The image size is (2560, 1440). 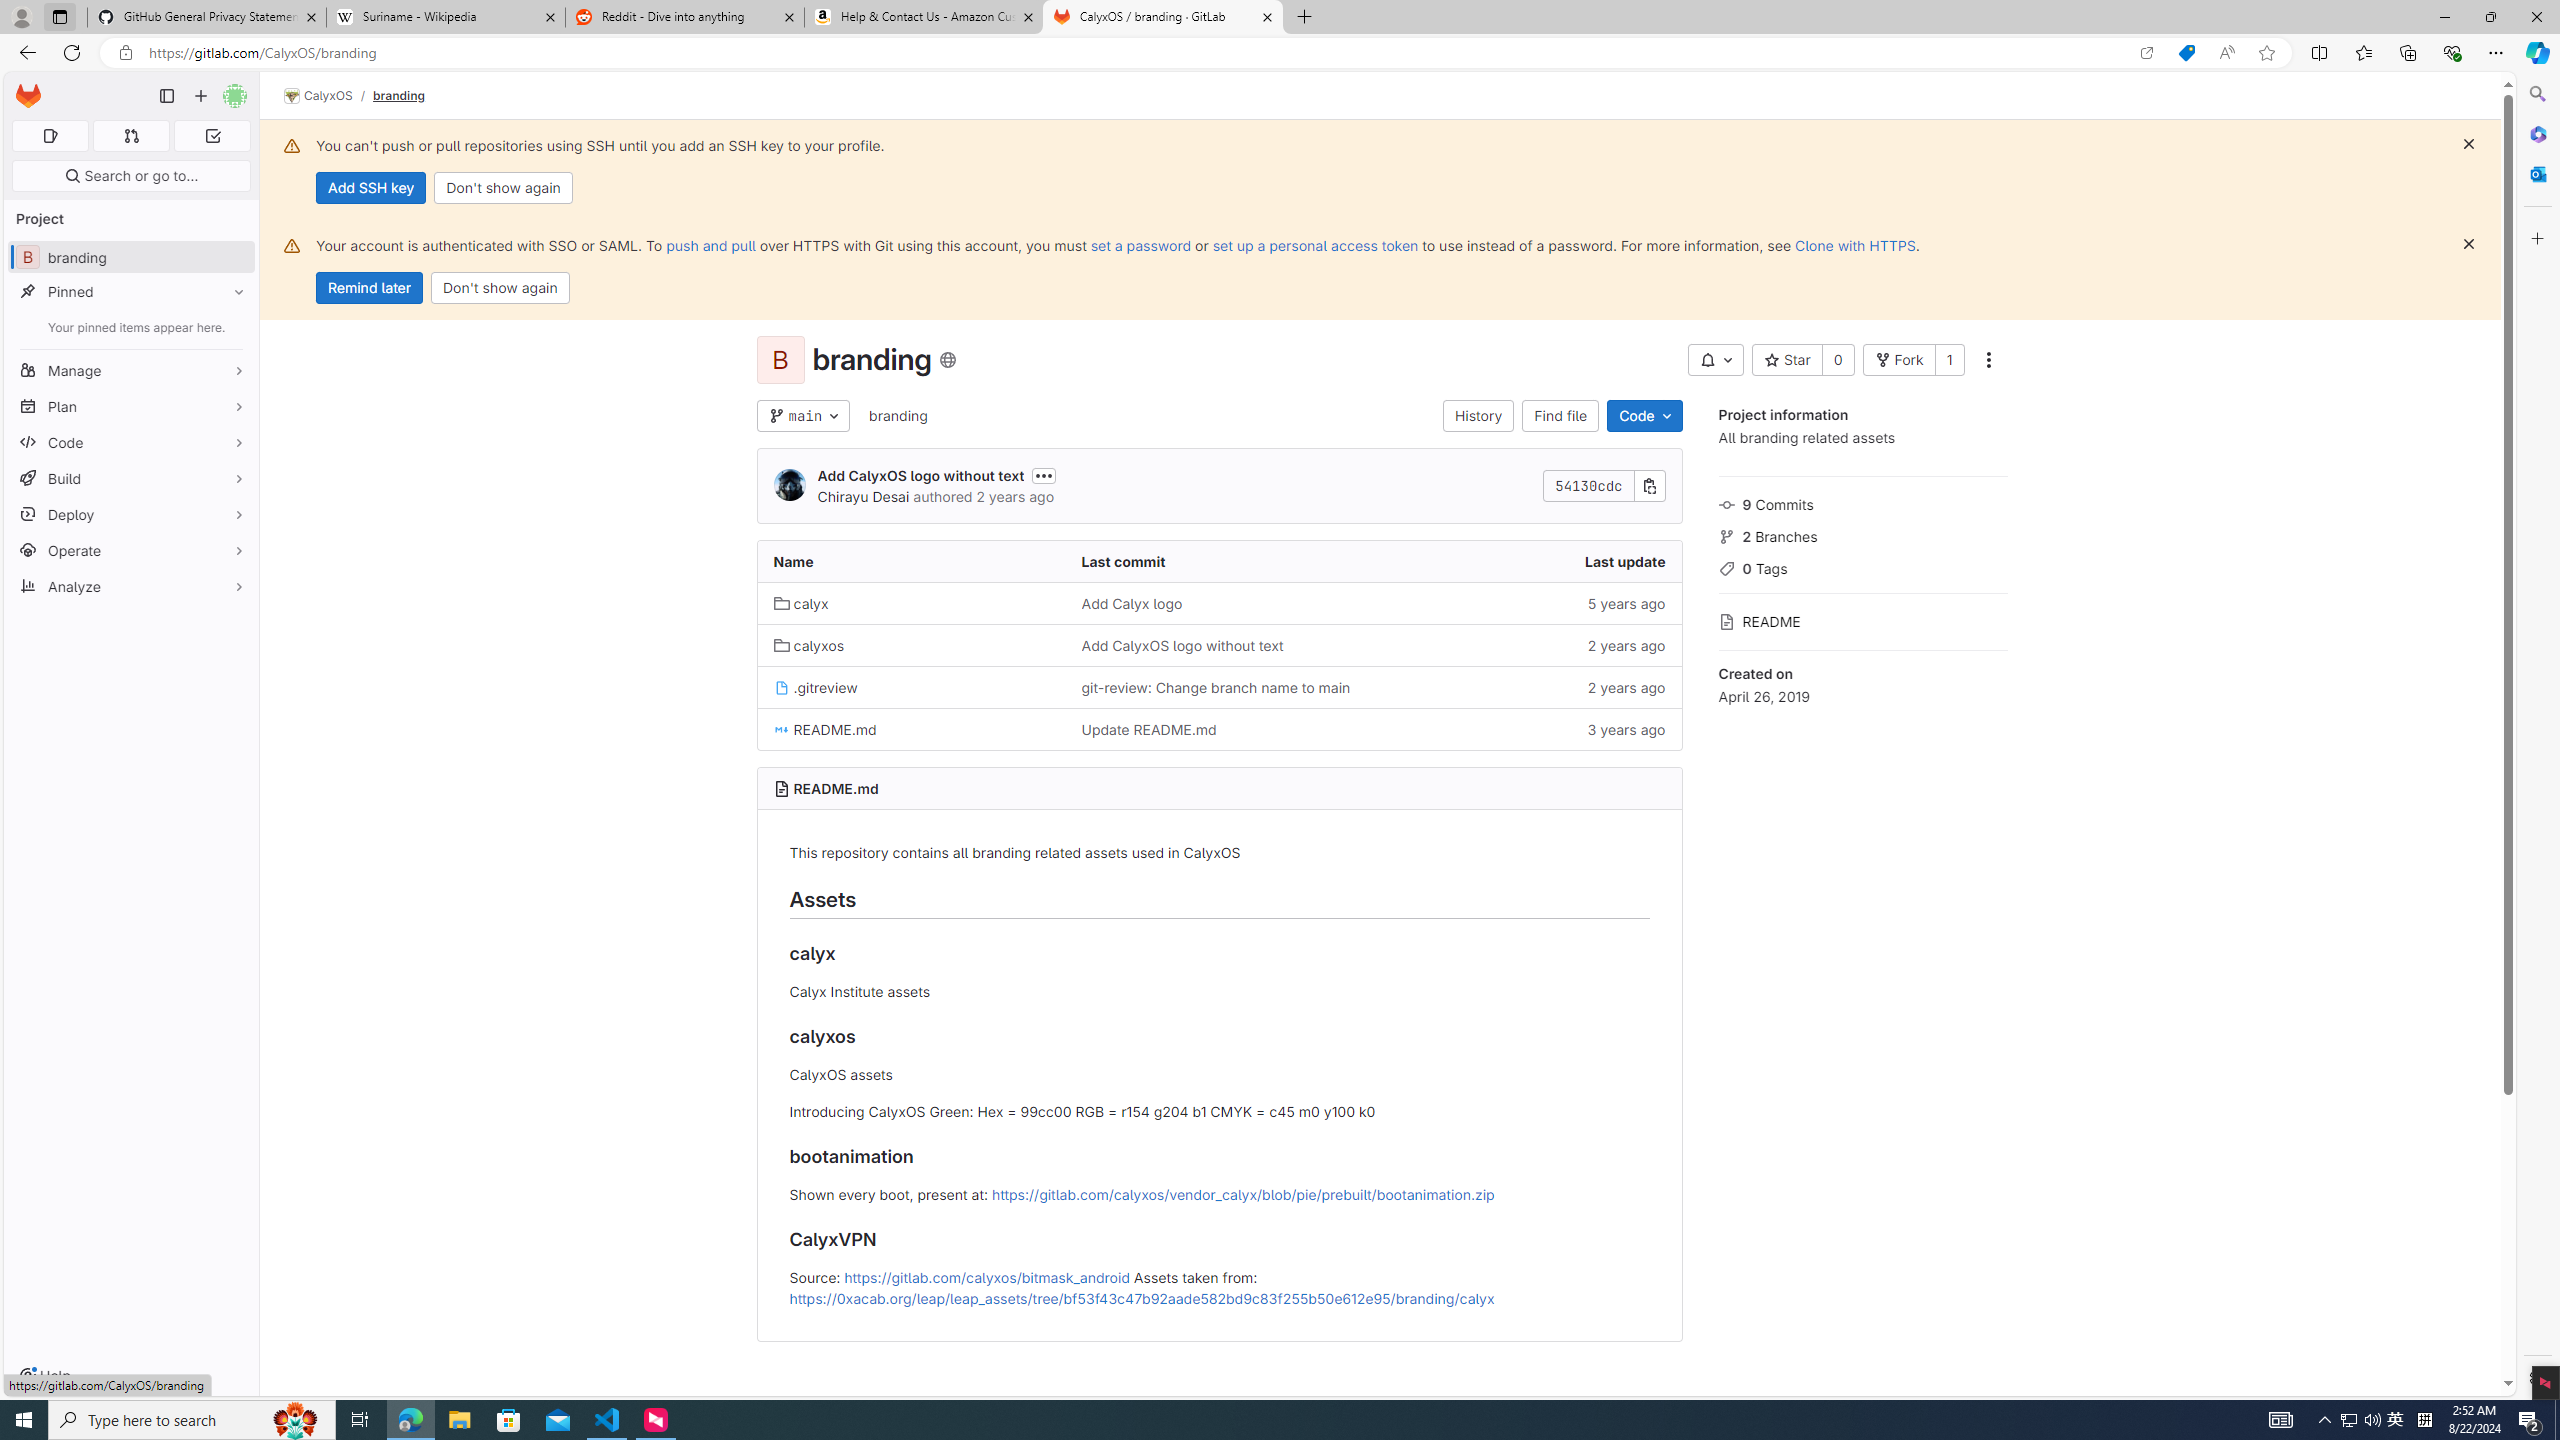 I want to click on Operate, so click(x=132, y=550).